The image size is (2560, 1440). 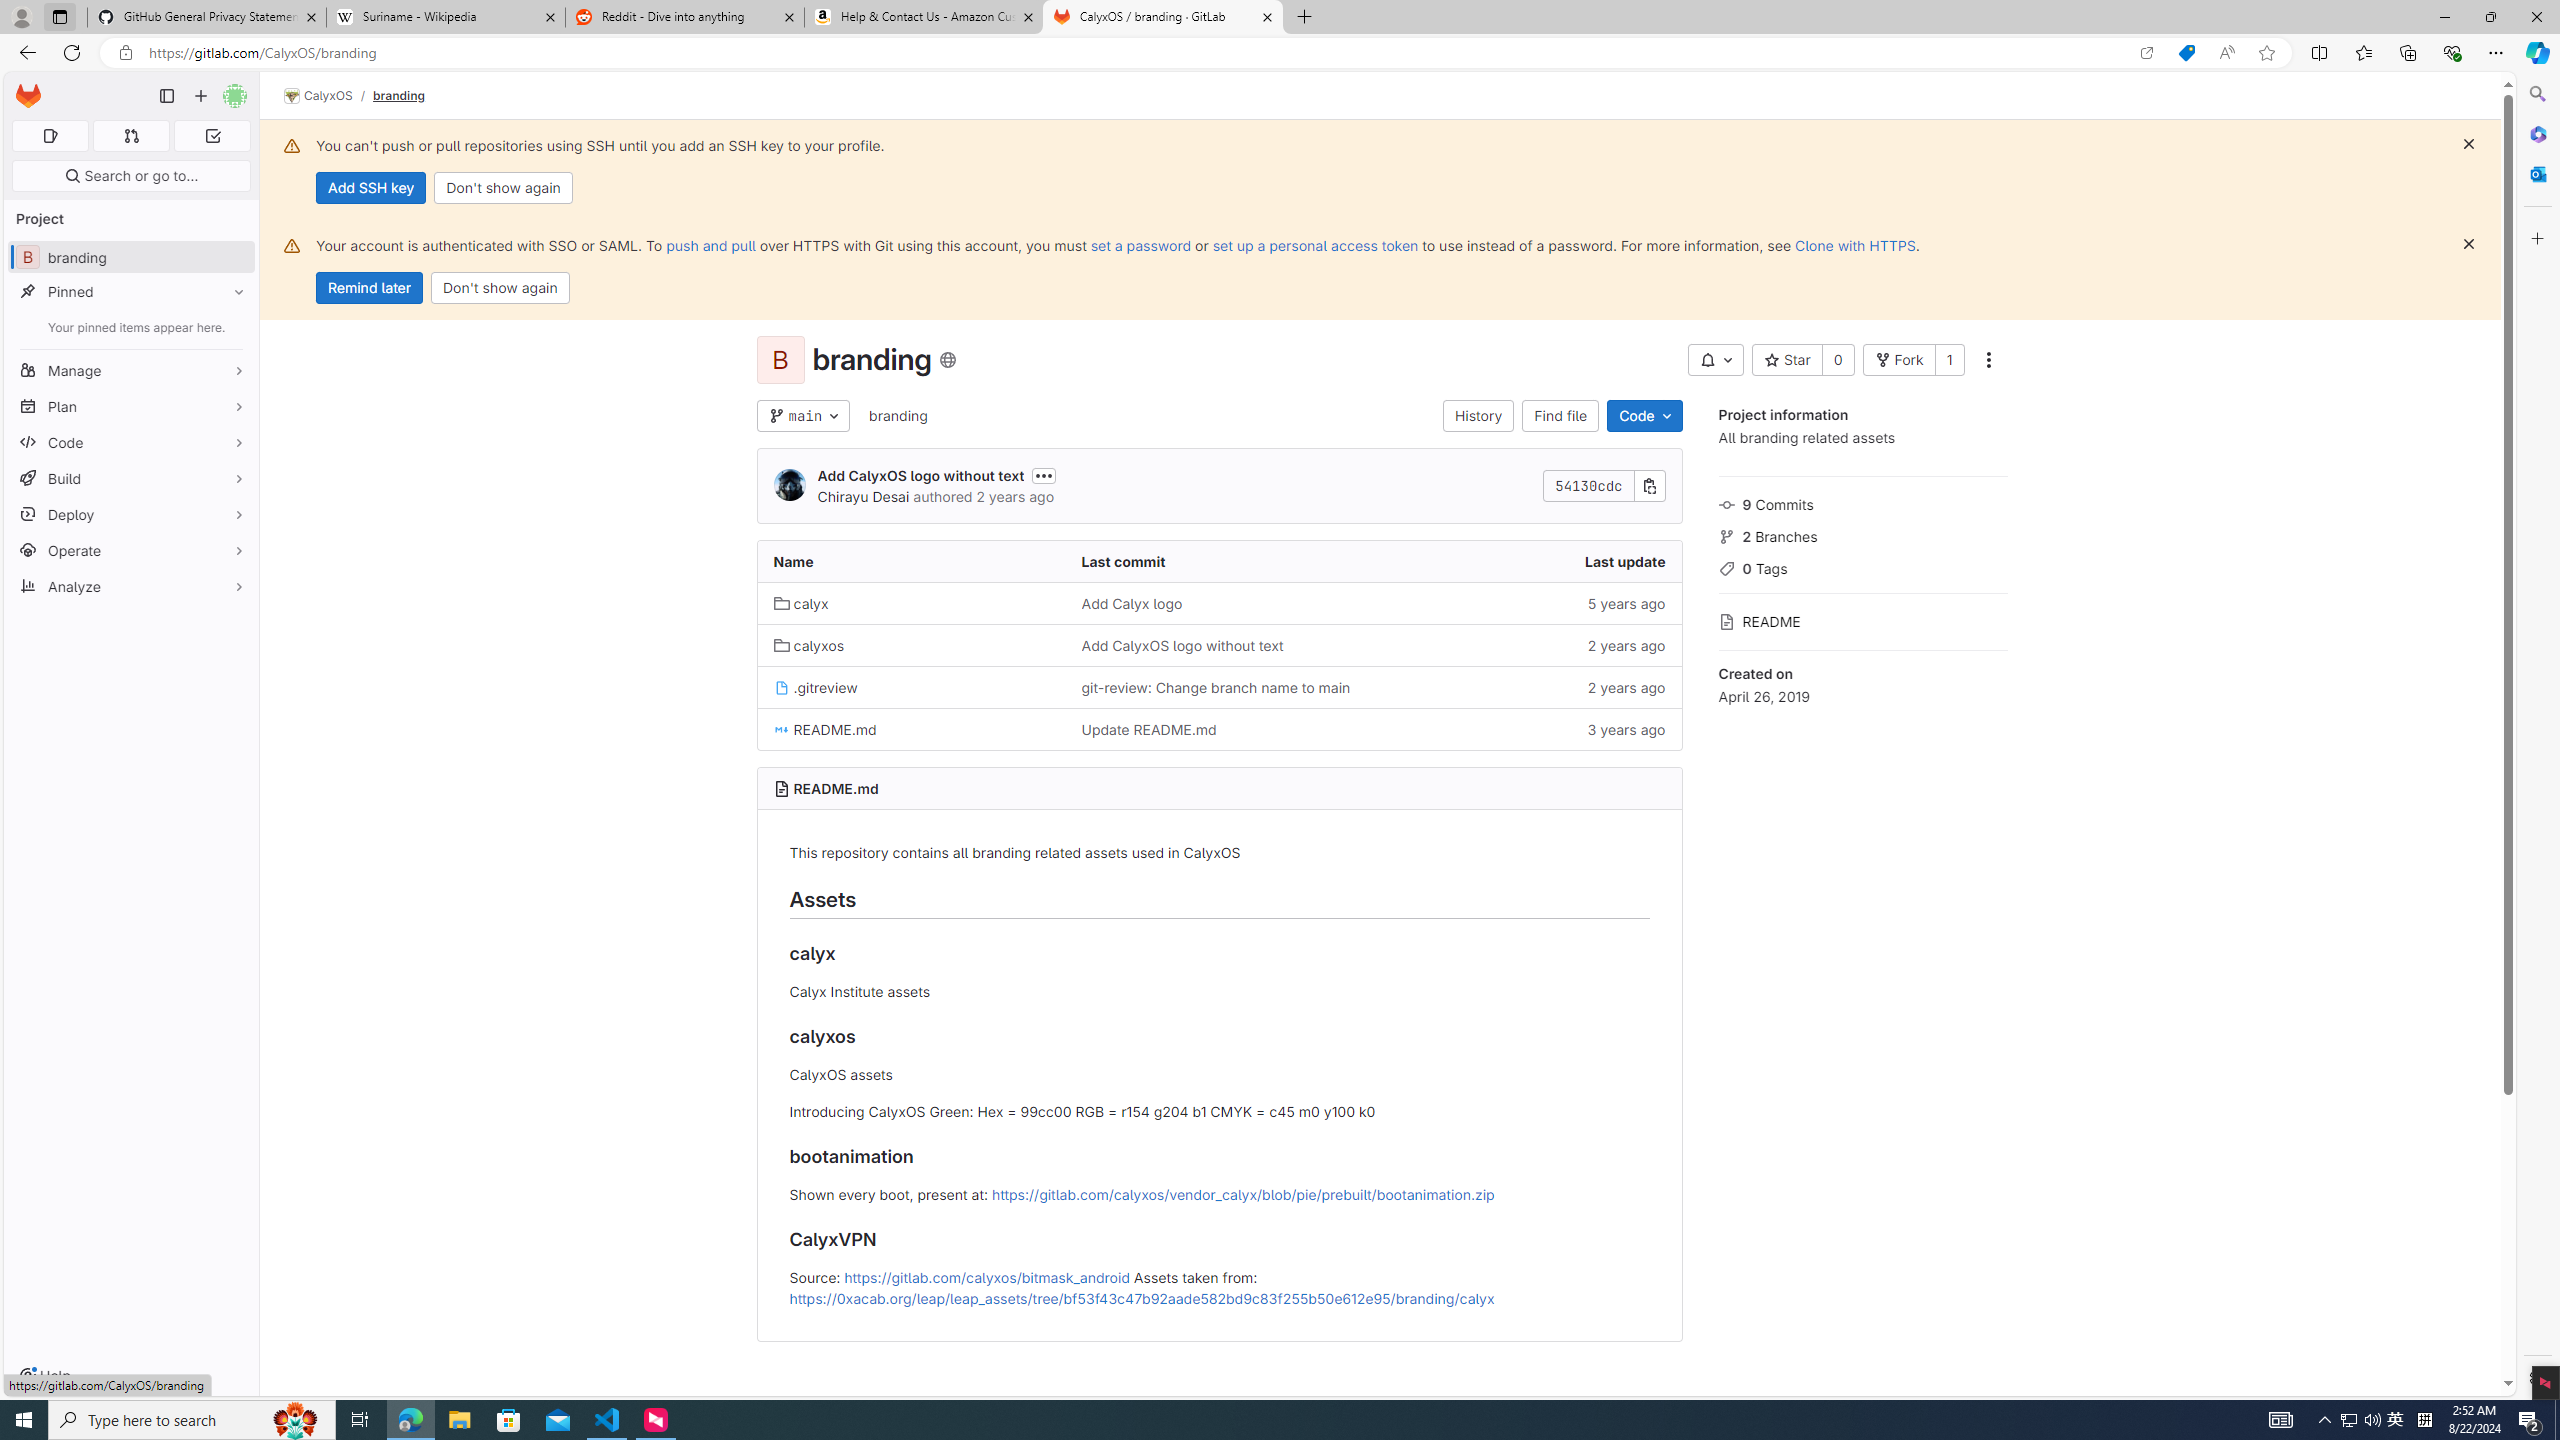 I want to click on Operate, so click(x=132, y=550).